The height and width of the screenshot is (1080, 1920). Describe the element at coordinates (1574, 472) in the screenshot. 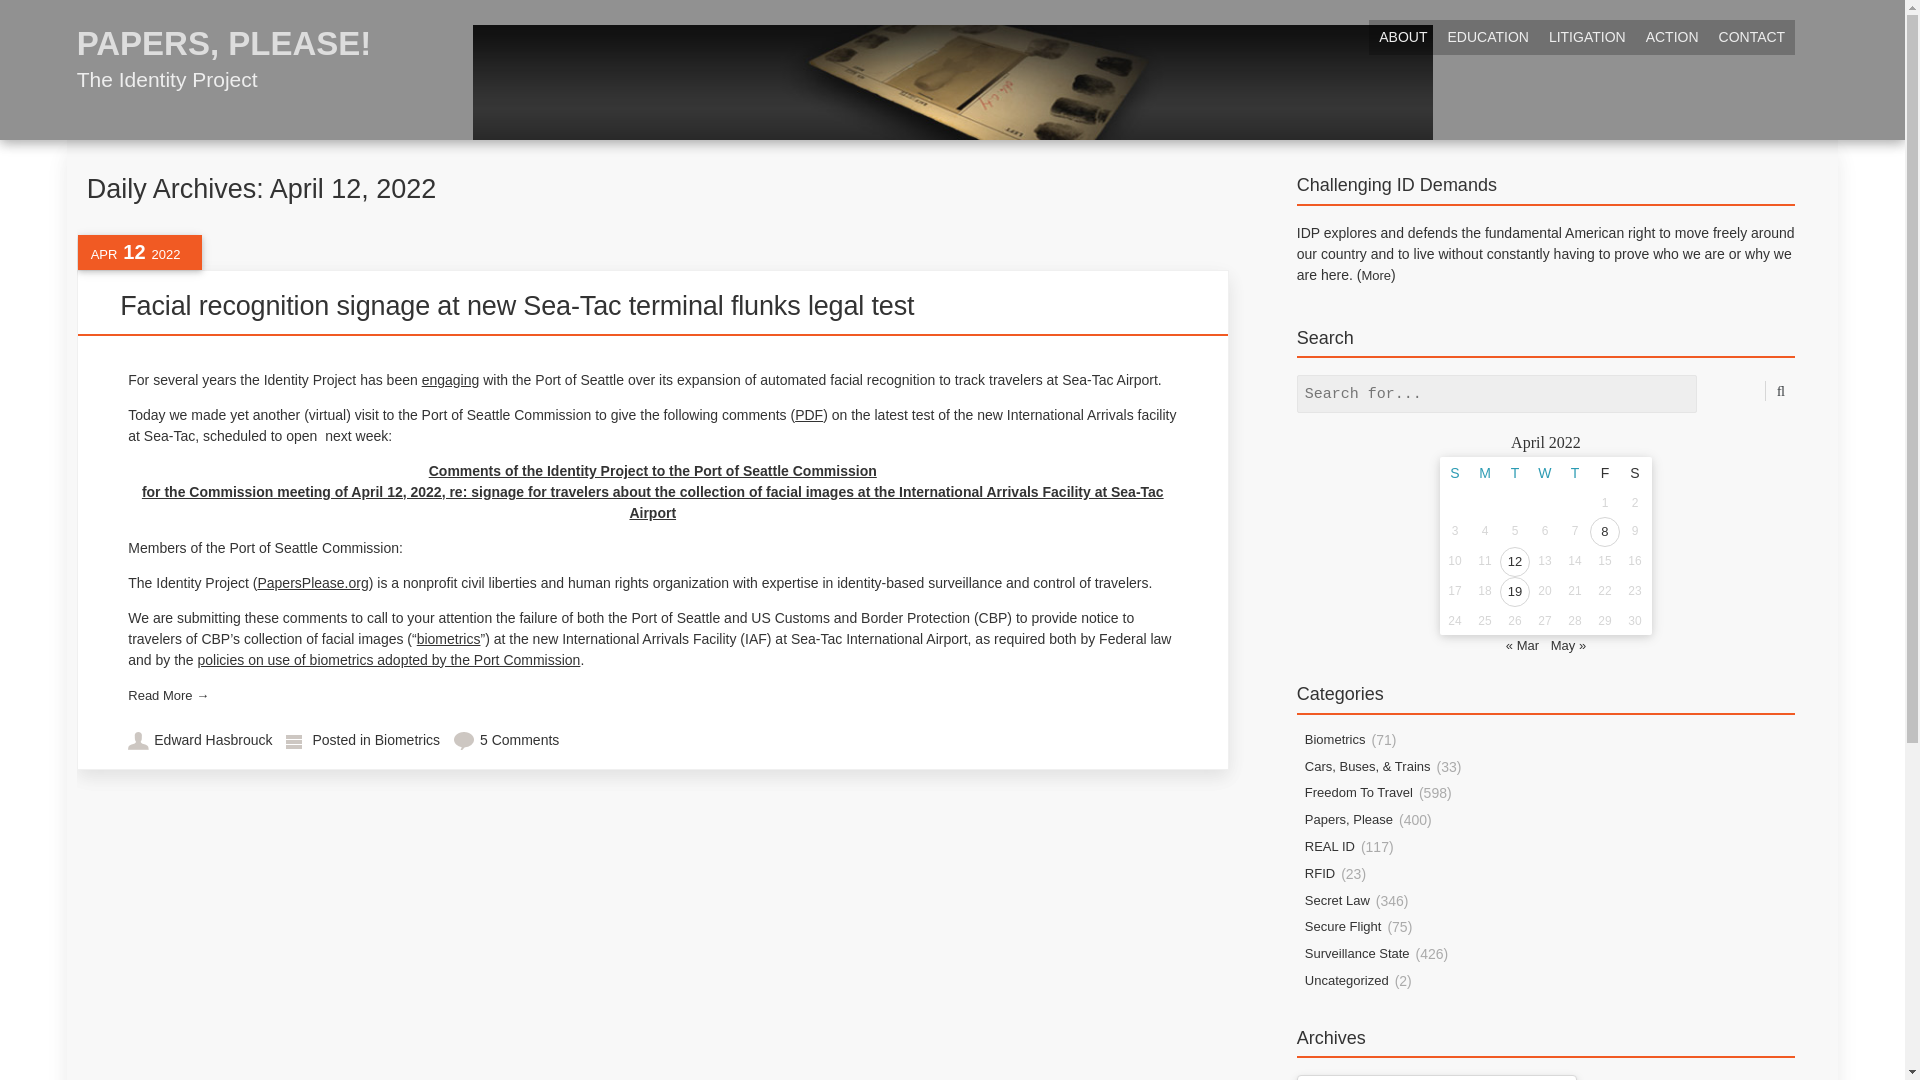

I see `Thursday` at that location.